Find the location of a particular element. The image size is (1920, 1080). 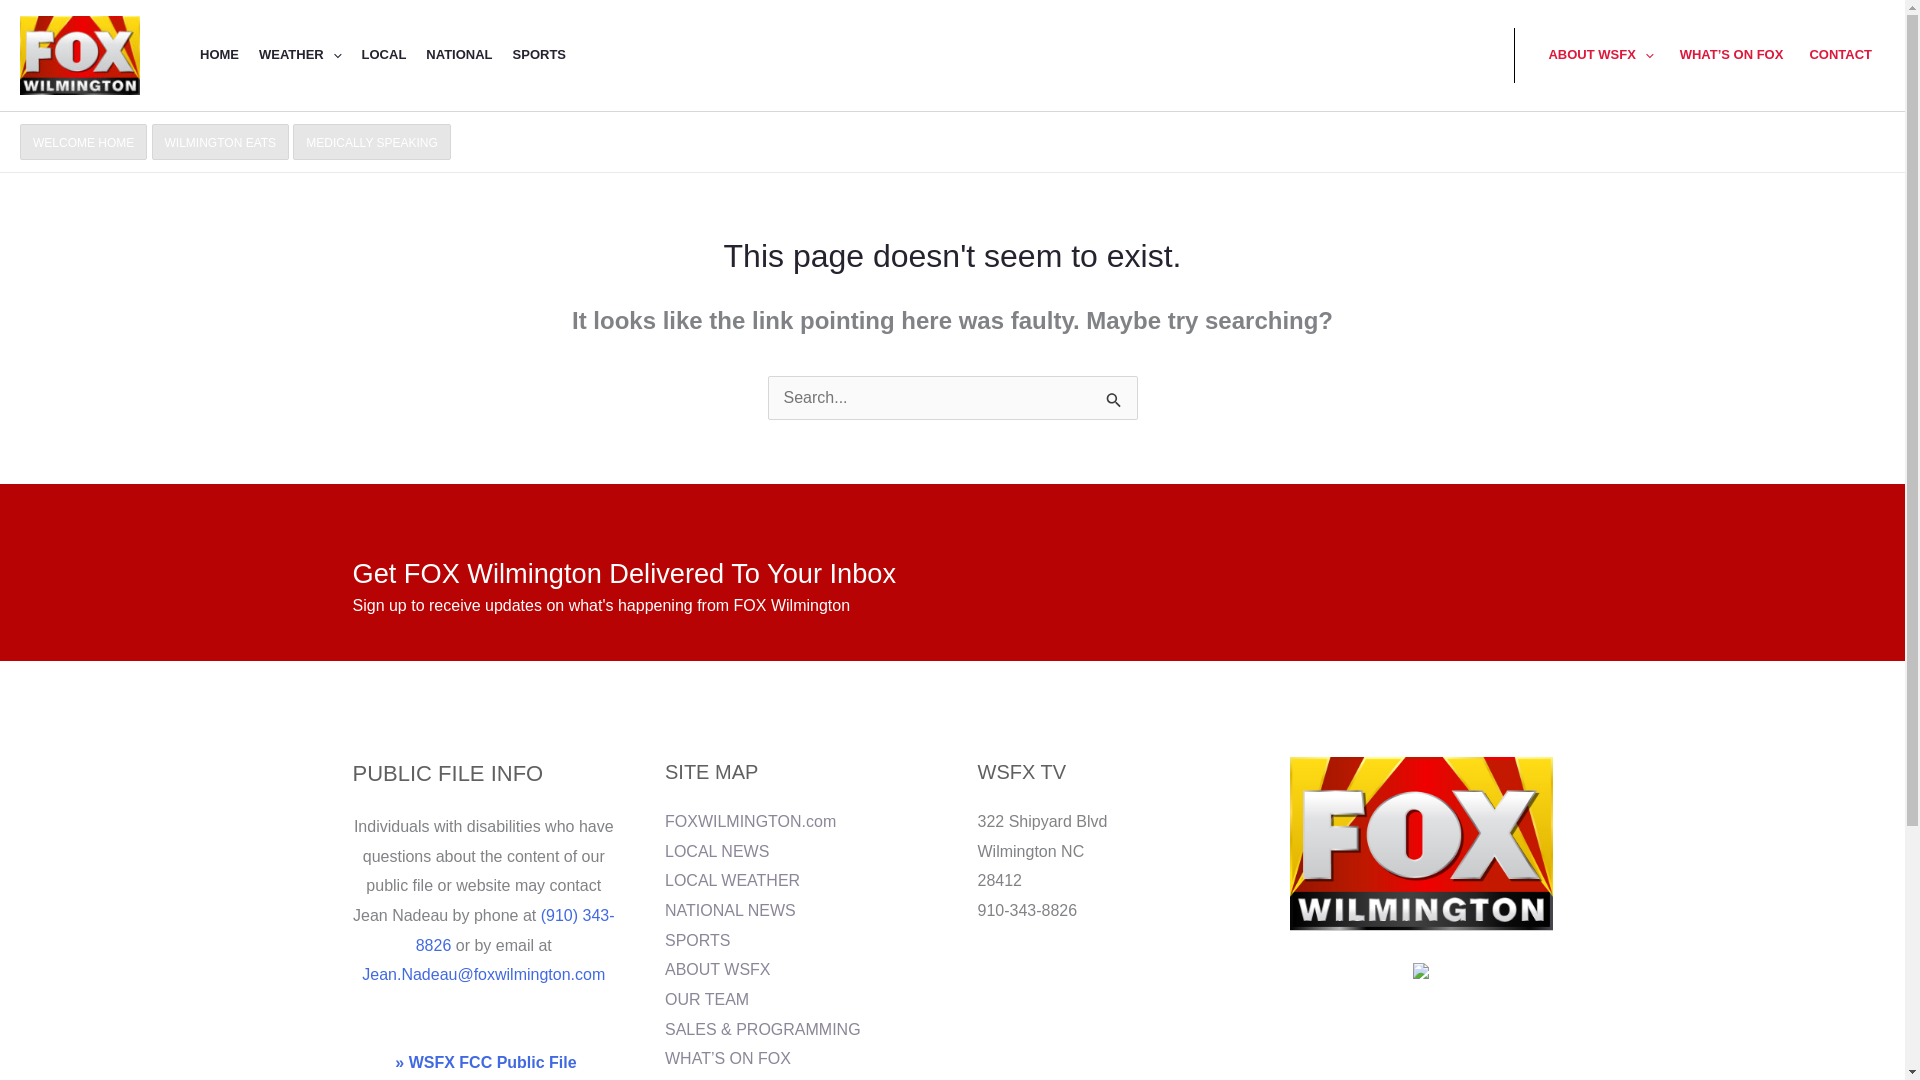

WELCOME HOME is located at coordinates (83, 142).